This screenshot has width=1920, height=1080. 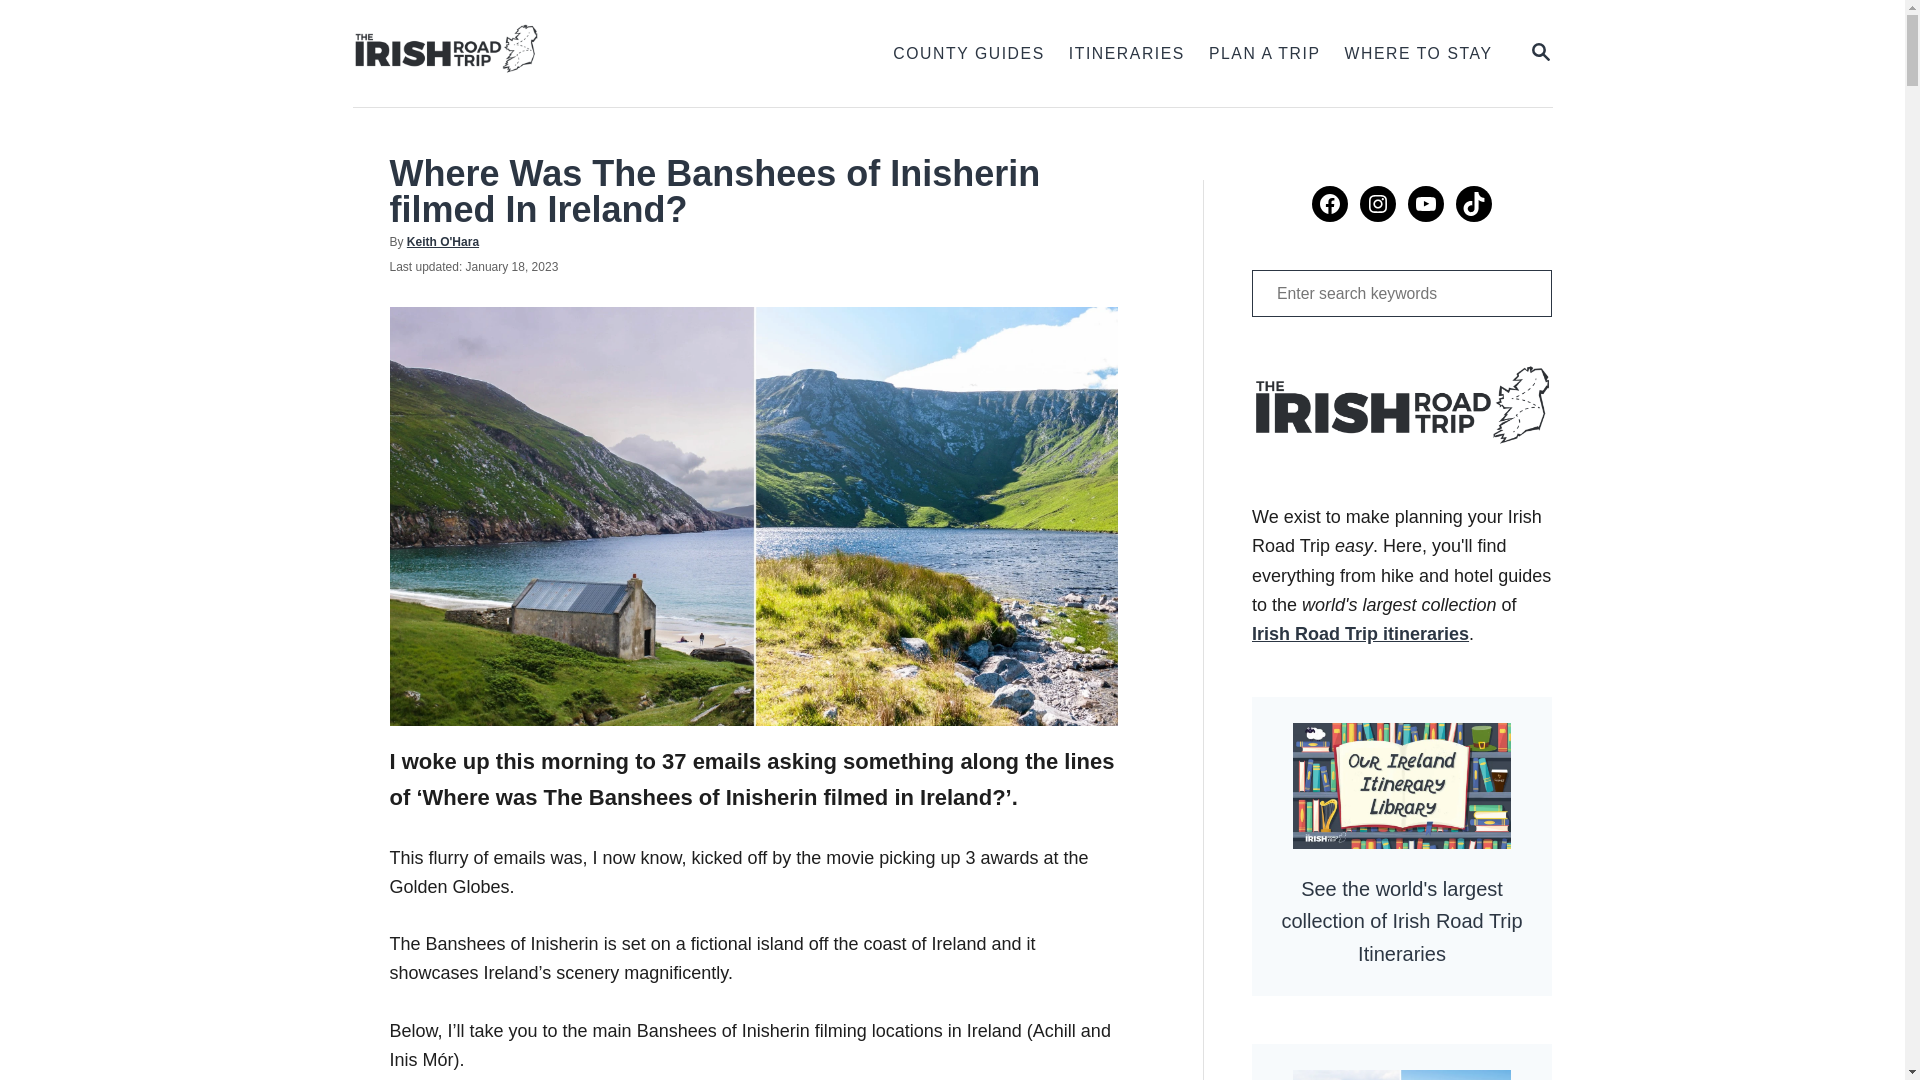 I want to click on WHERE TO STAY, so click(x=1418, y=54).